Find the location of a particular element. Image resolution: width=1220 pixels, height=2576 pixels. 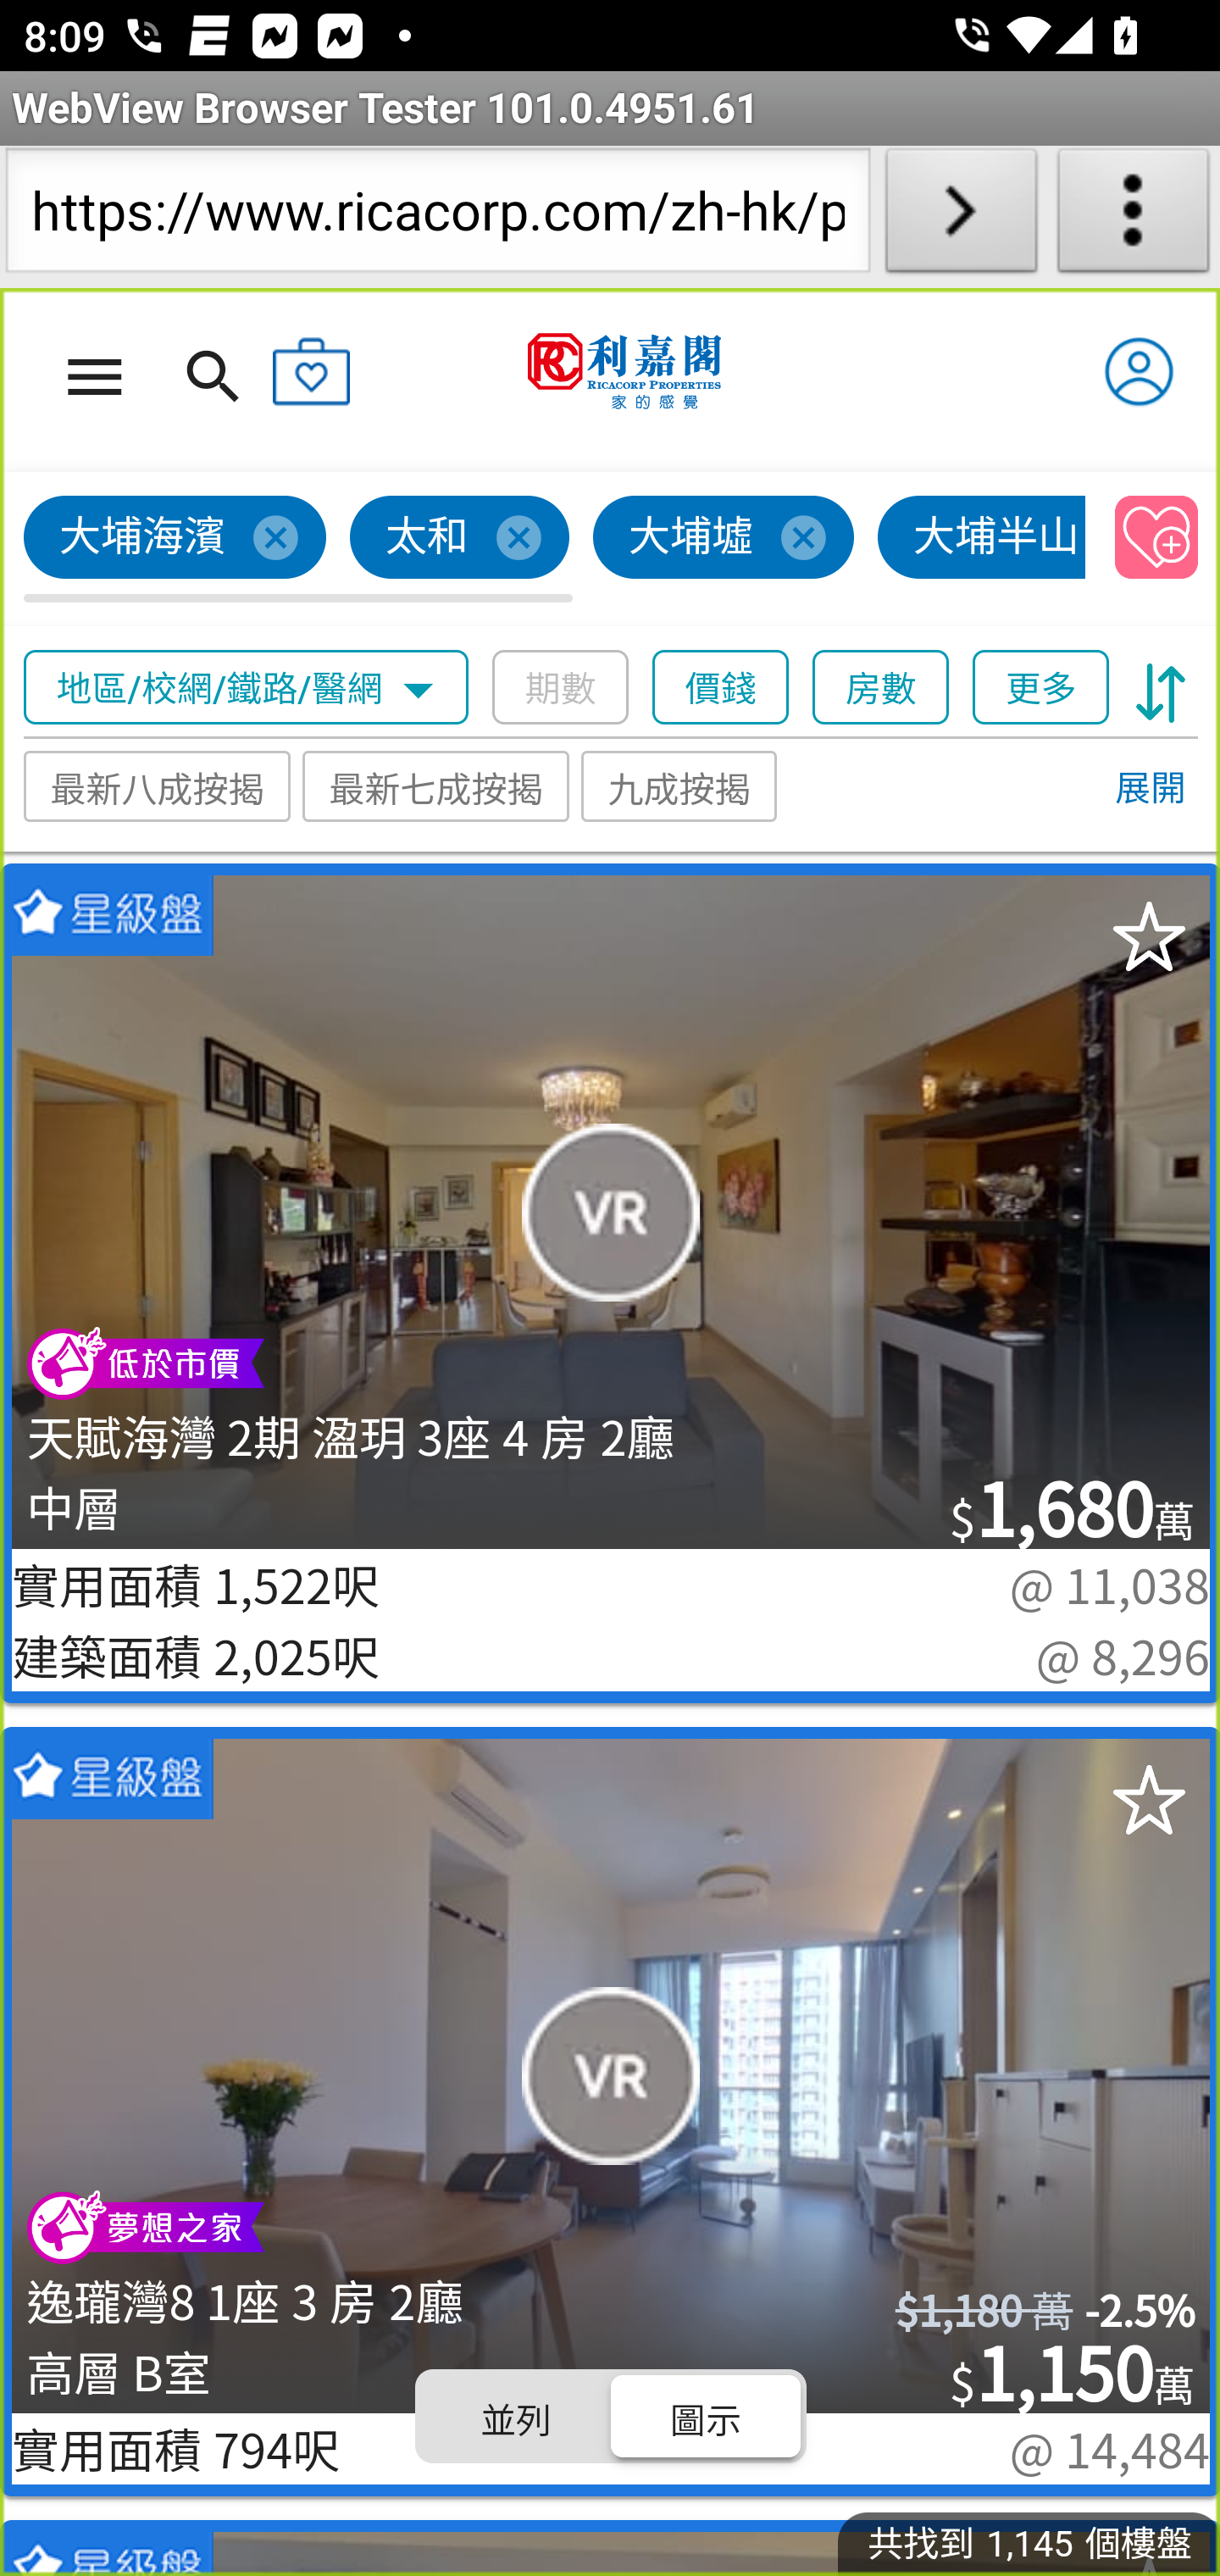

展開 is located at coordinates (1149, 790).